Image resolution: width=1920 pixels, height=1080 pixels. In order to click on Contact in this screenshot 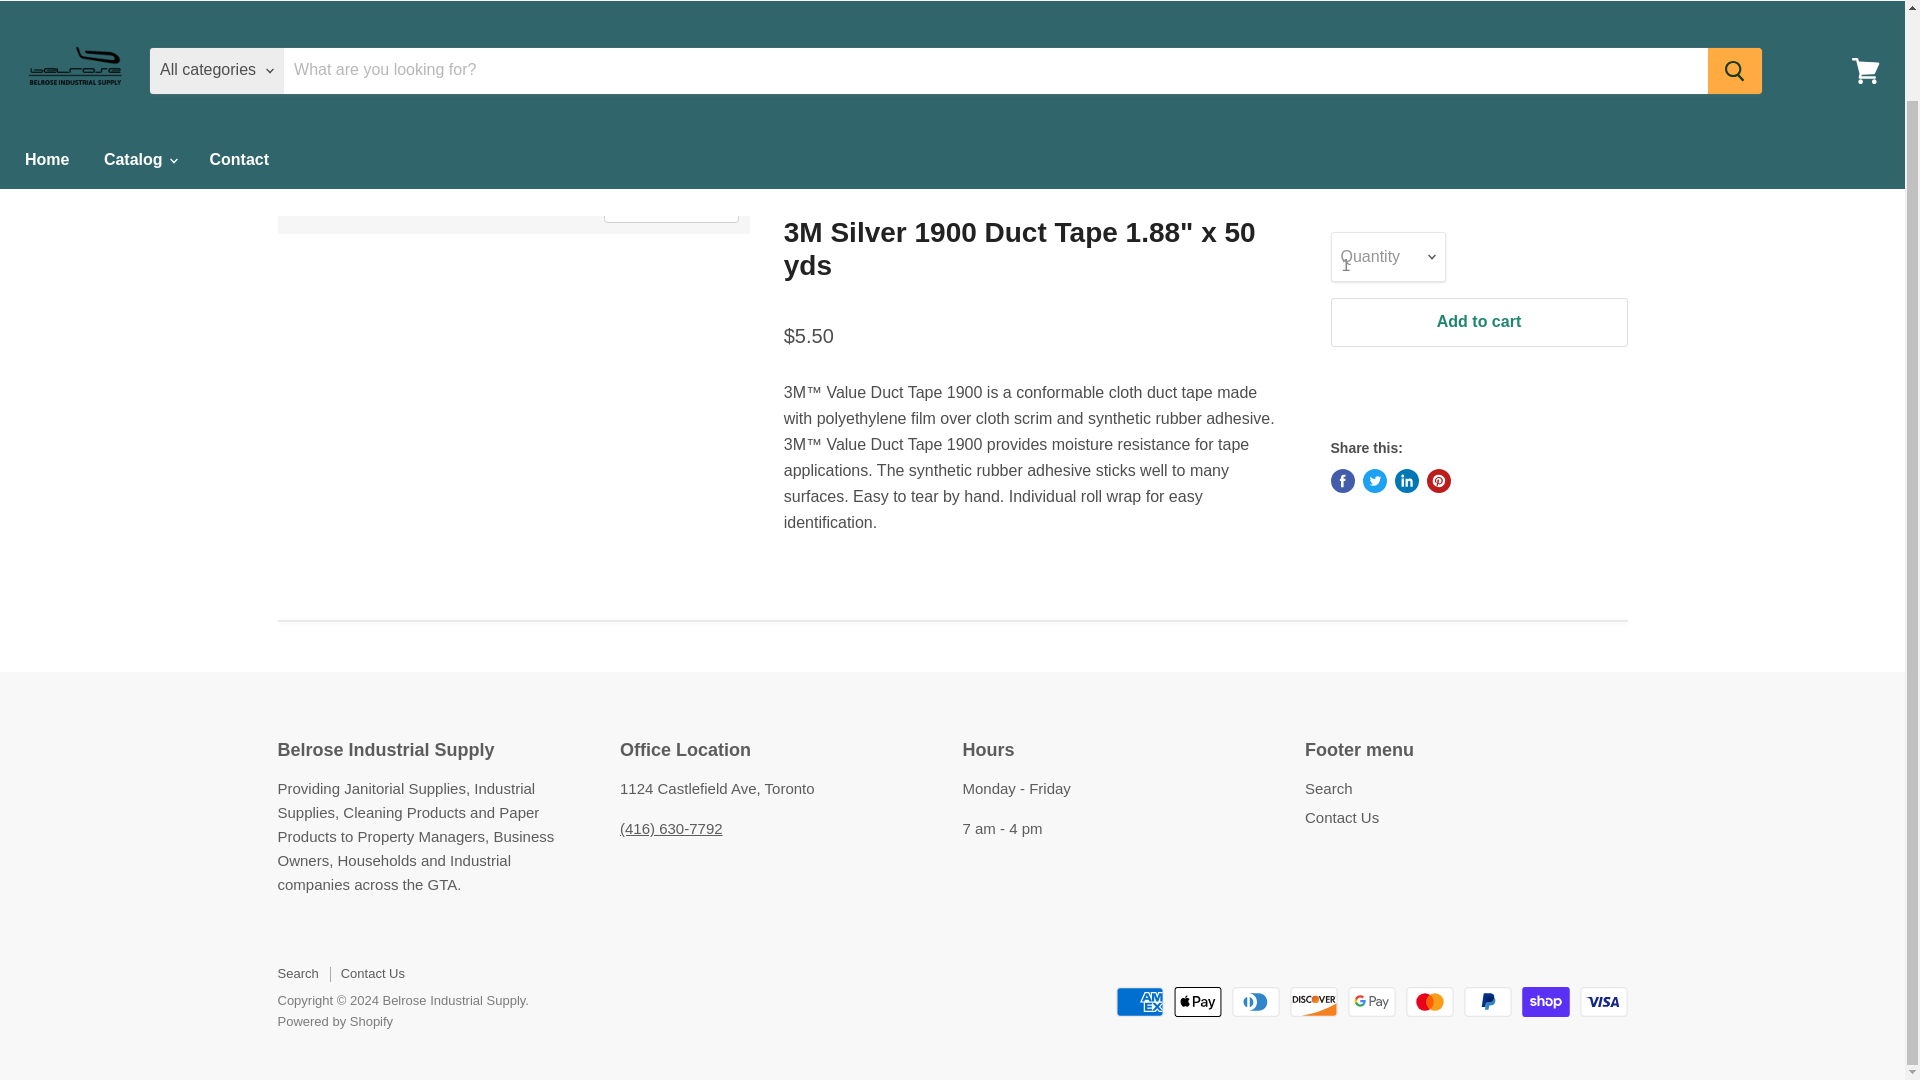, I will do `click(238, 112)`.